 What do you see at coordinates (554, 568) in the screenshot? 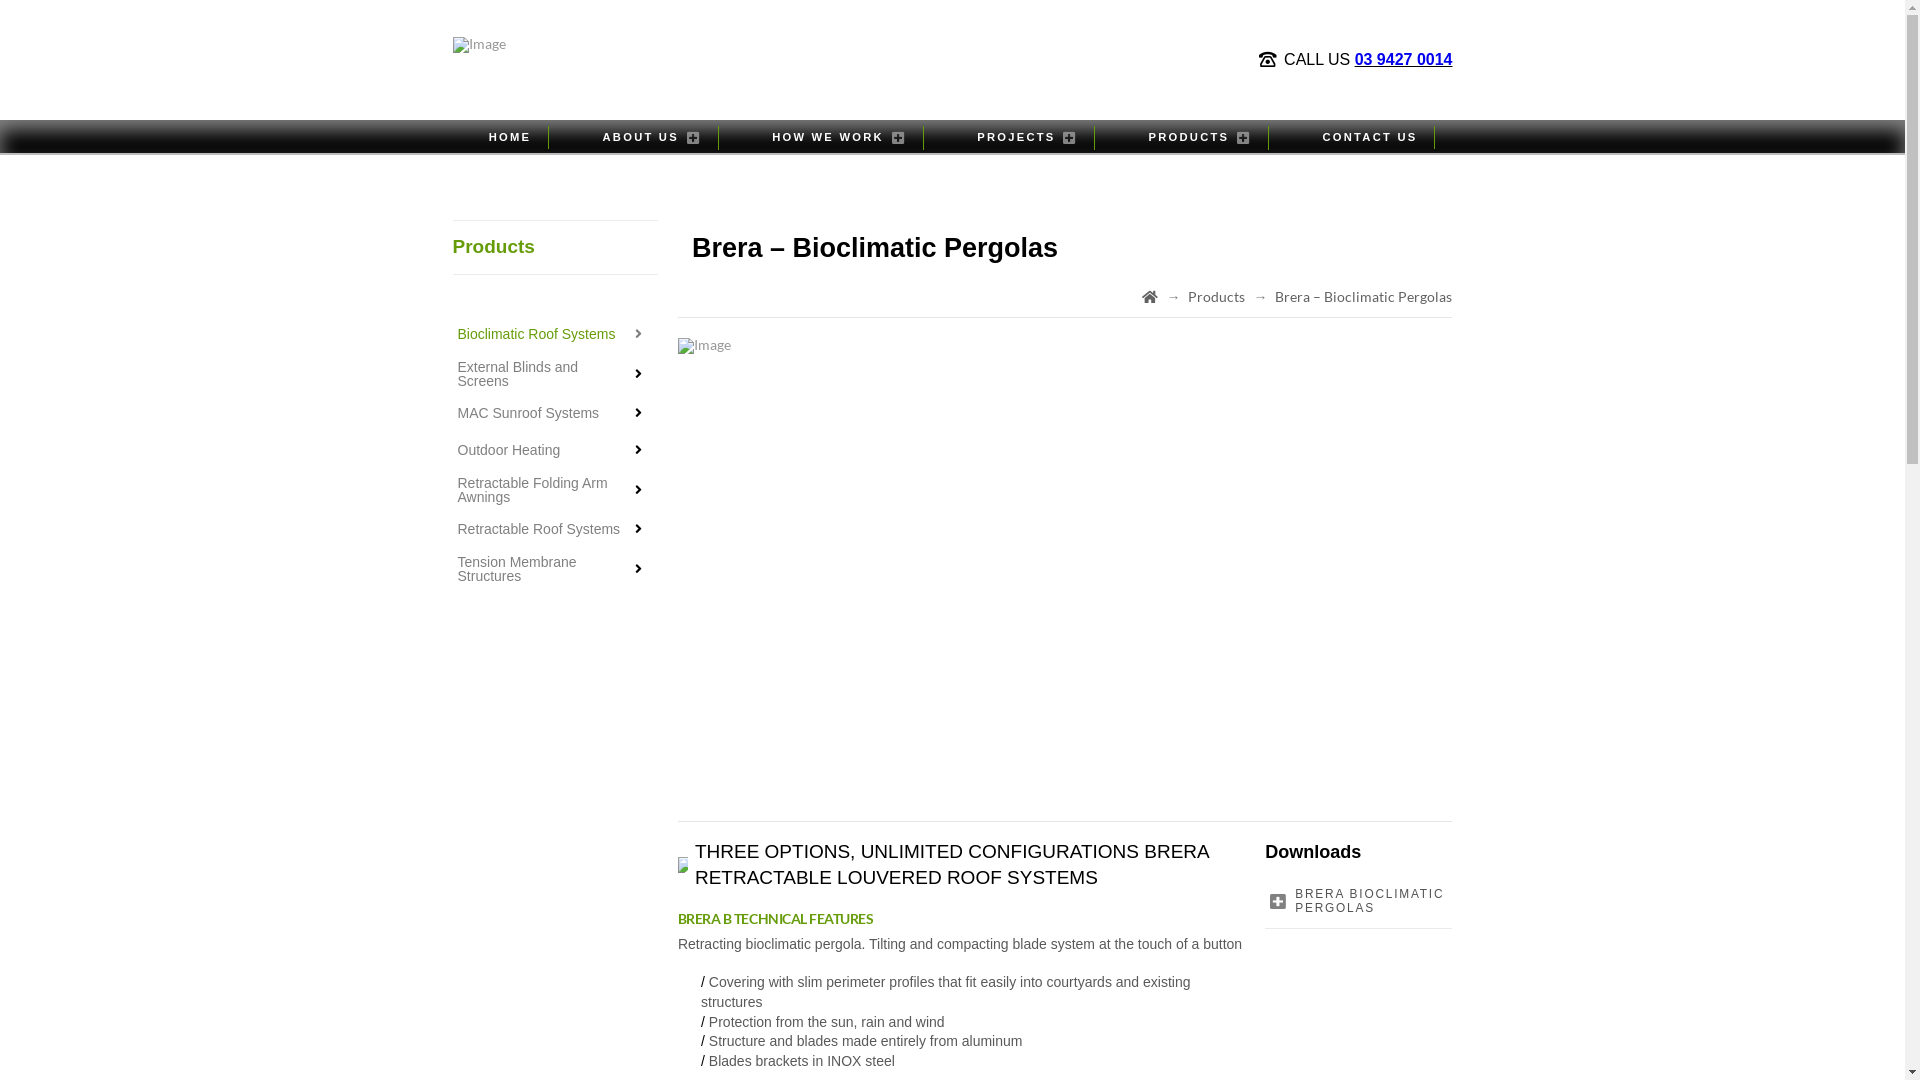
I see `Tension Membrane Structures` at bounding box center [554, 568].